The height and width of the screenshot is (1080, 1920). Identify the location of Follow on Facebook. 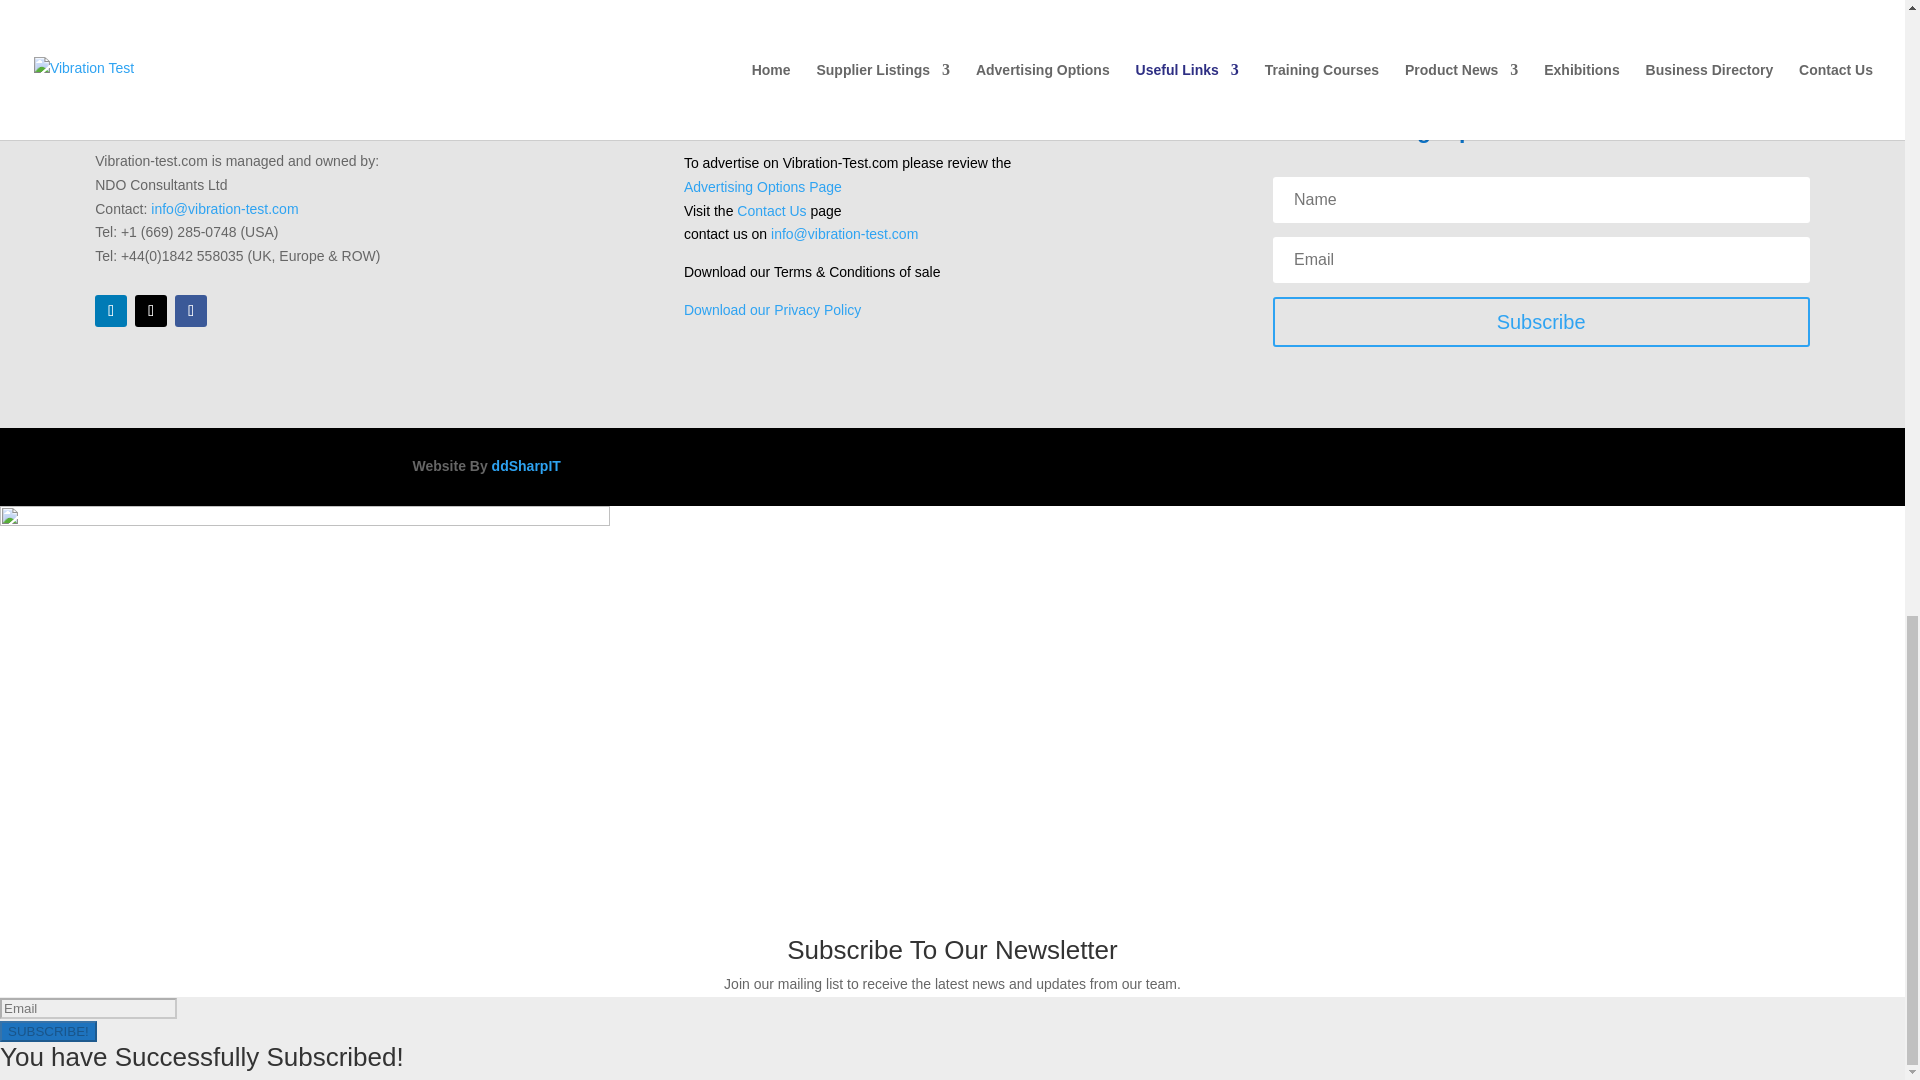
(190, 310).